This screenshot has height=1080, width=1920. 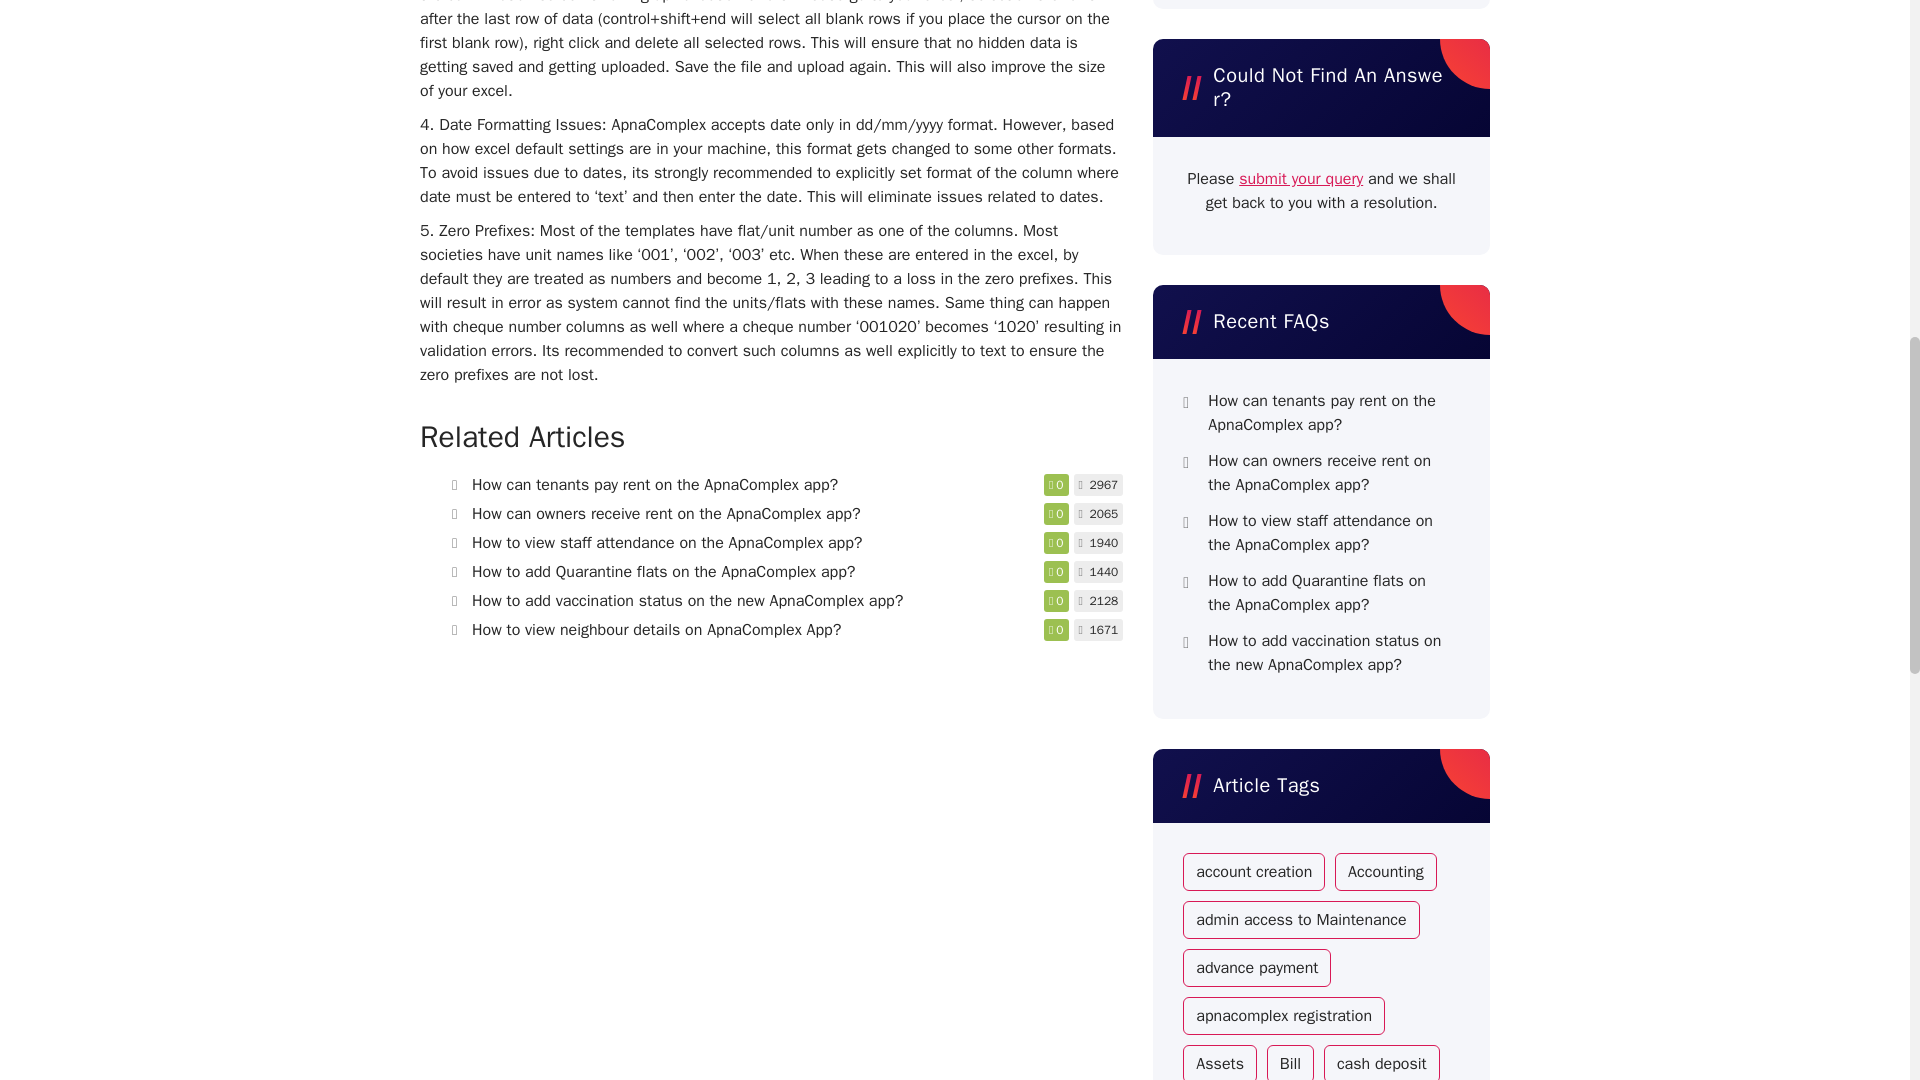 What do you see at coordinates (1256, 968) in the screenshot?
I see `advance payment` at bounding box center [1256, 968].